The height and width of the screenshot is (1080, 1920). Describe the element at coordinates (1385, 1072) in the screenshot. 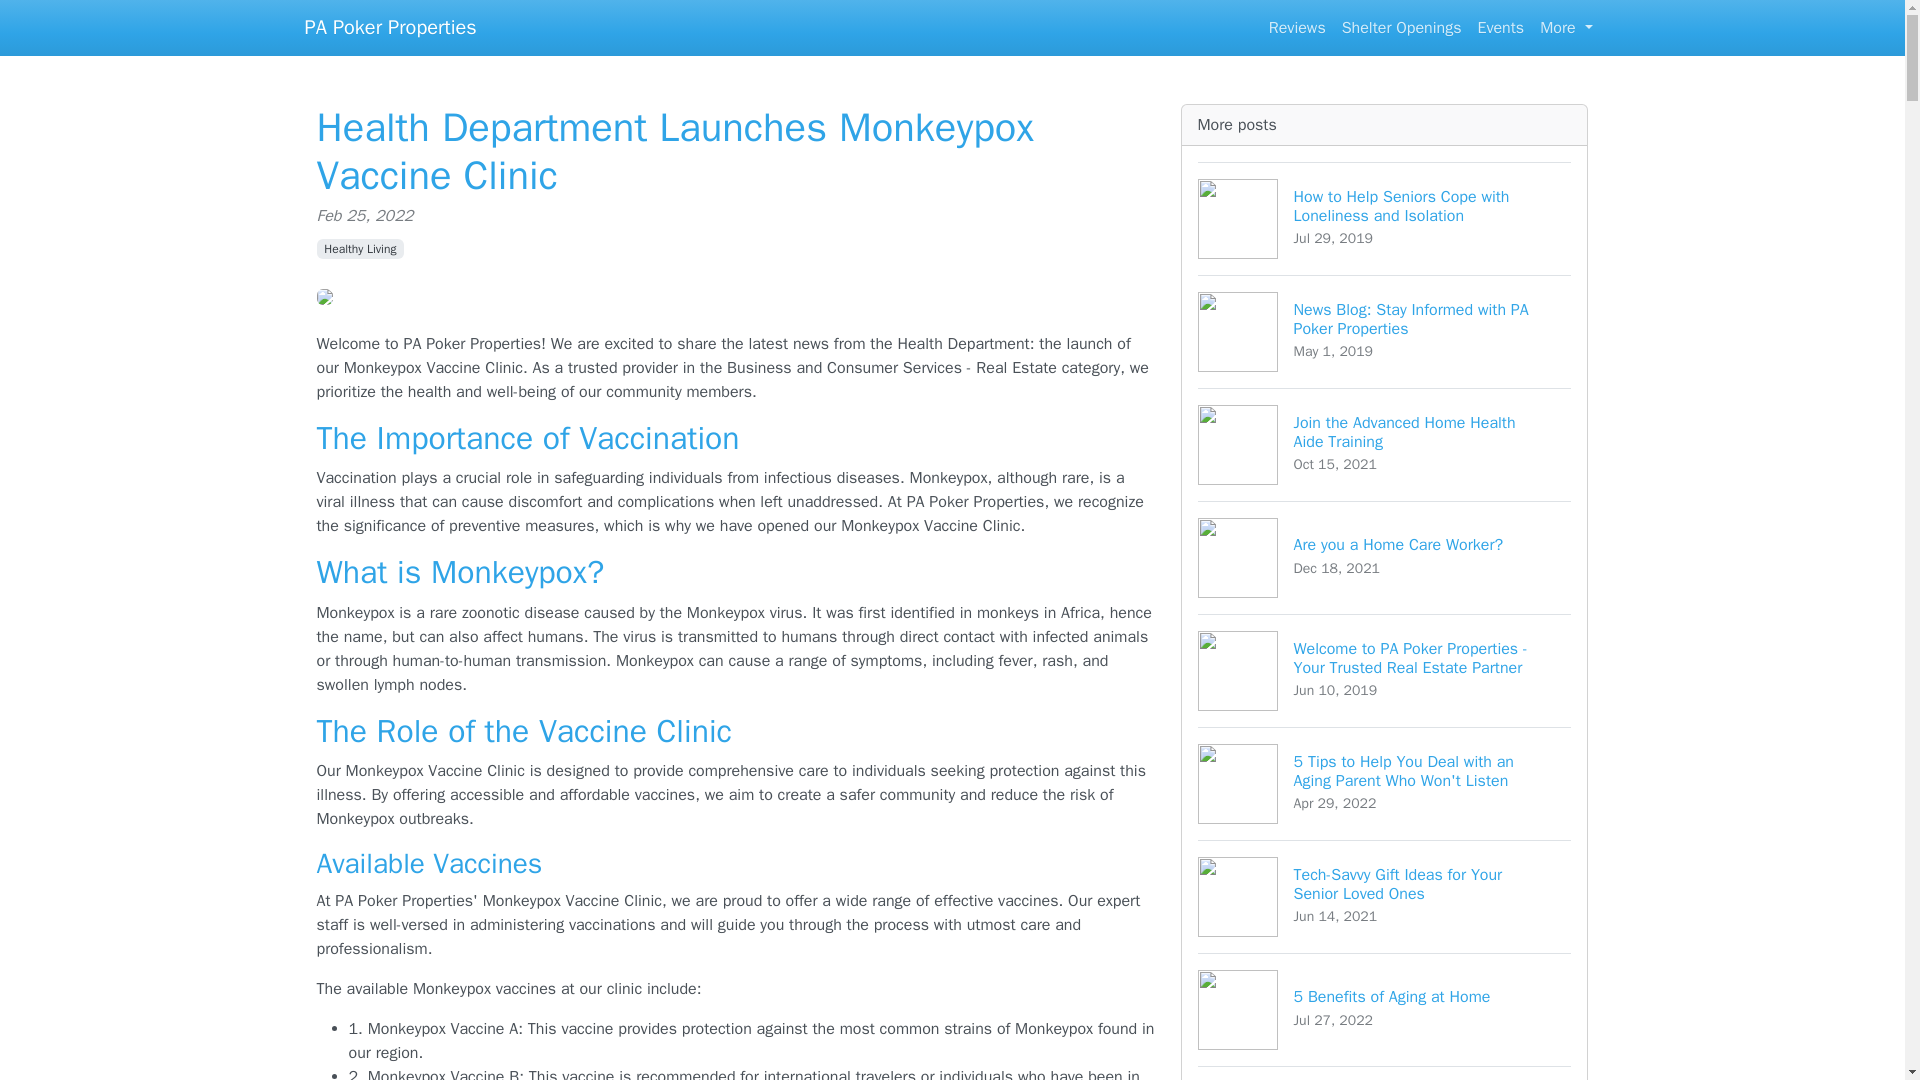

I see `Healthy Living` at that location.